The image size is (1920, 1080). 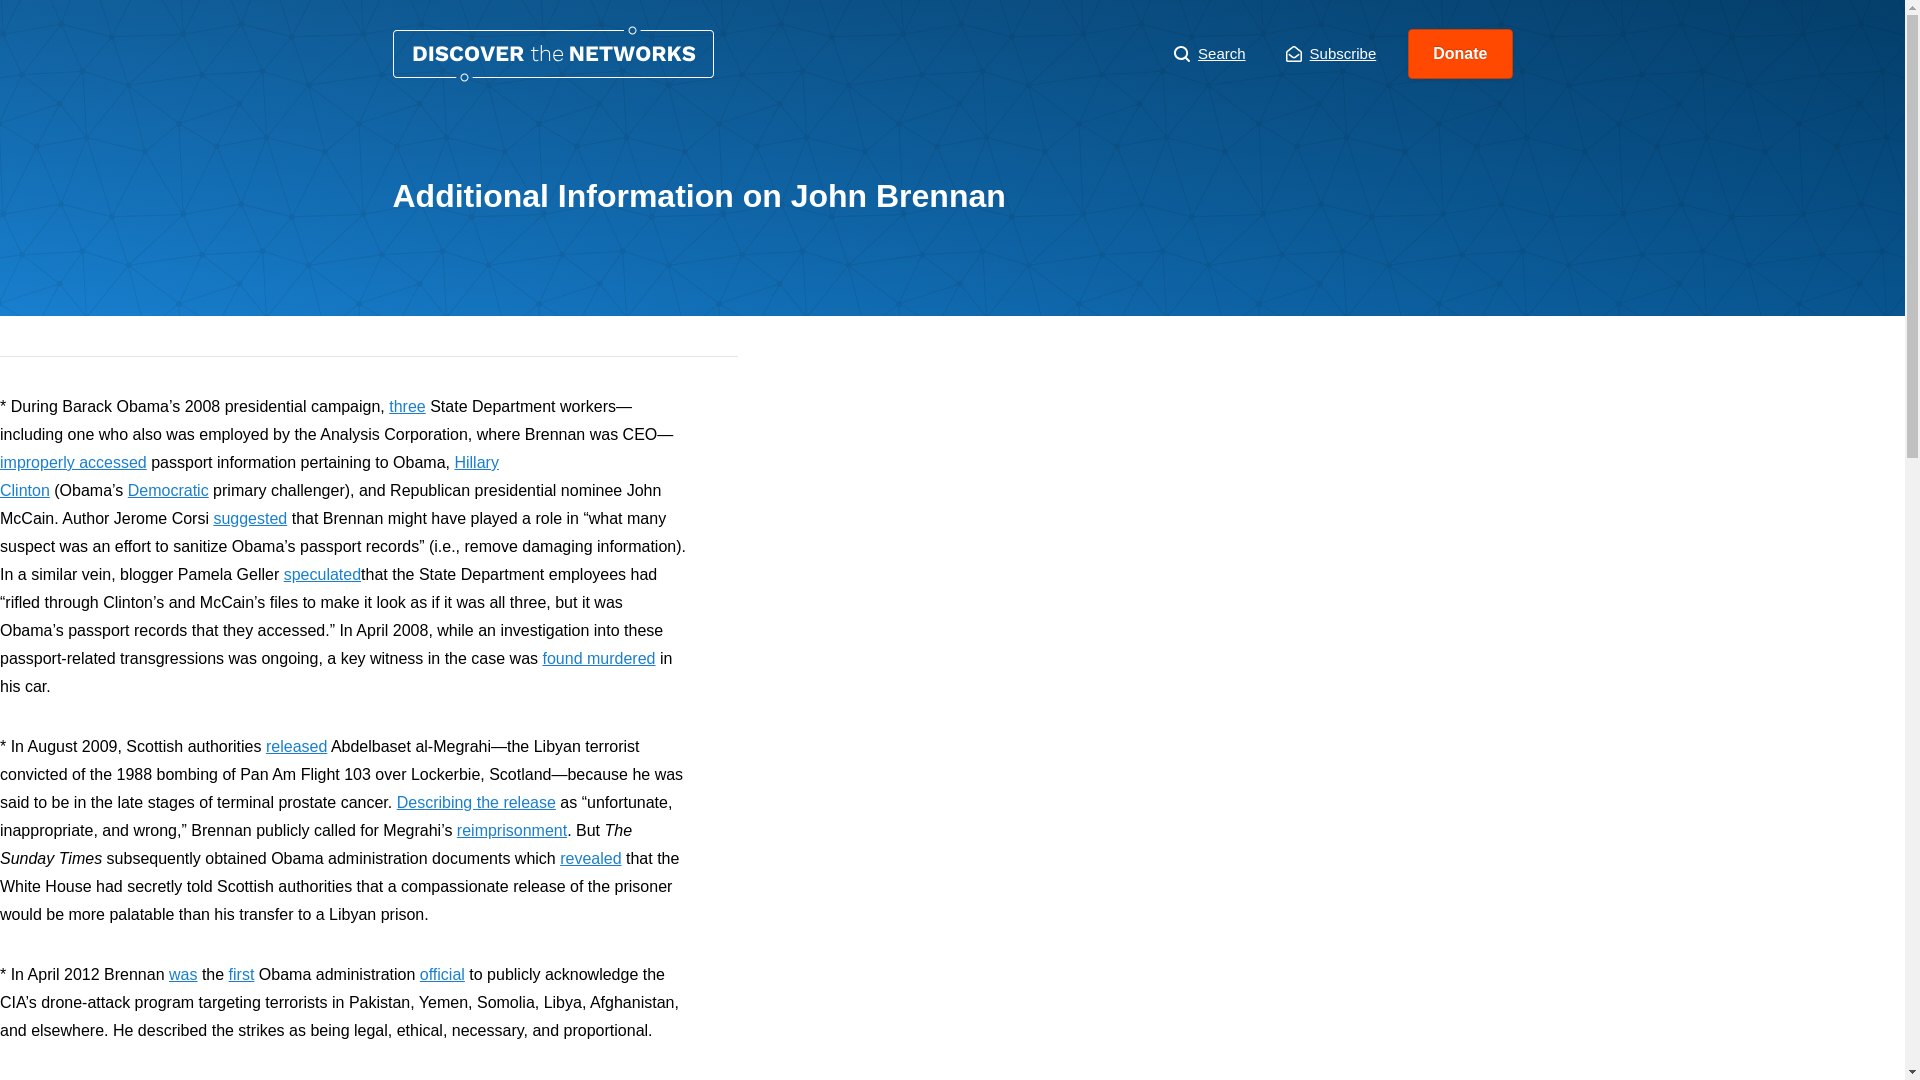 What do you see at coordinates (322, 574) in the screenshot?
I see `speculated` at bounding box center [322, 574].